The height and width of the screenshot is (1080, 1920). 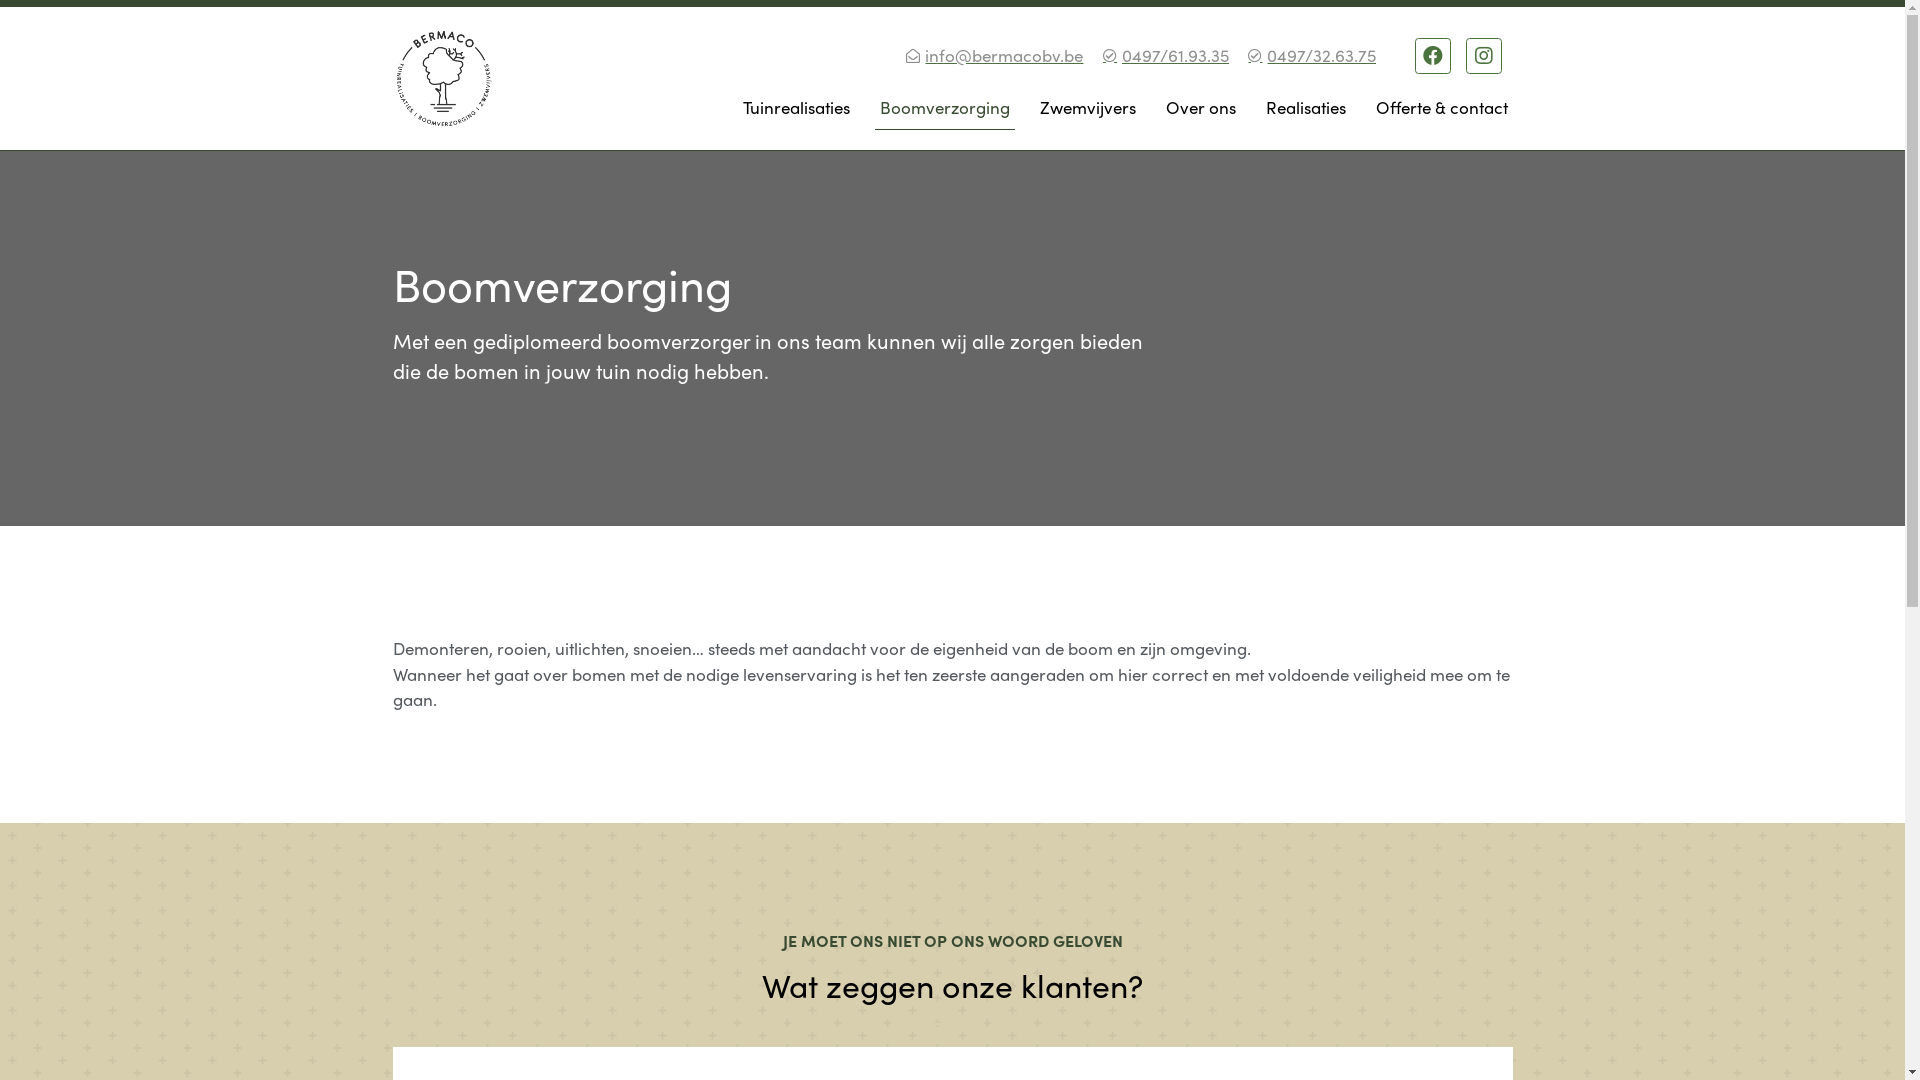 What do you see at coordinates (994, 56) in the screenshot?
I see `info@bermacobv.be` at bounding box center [994, 56].